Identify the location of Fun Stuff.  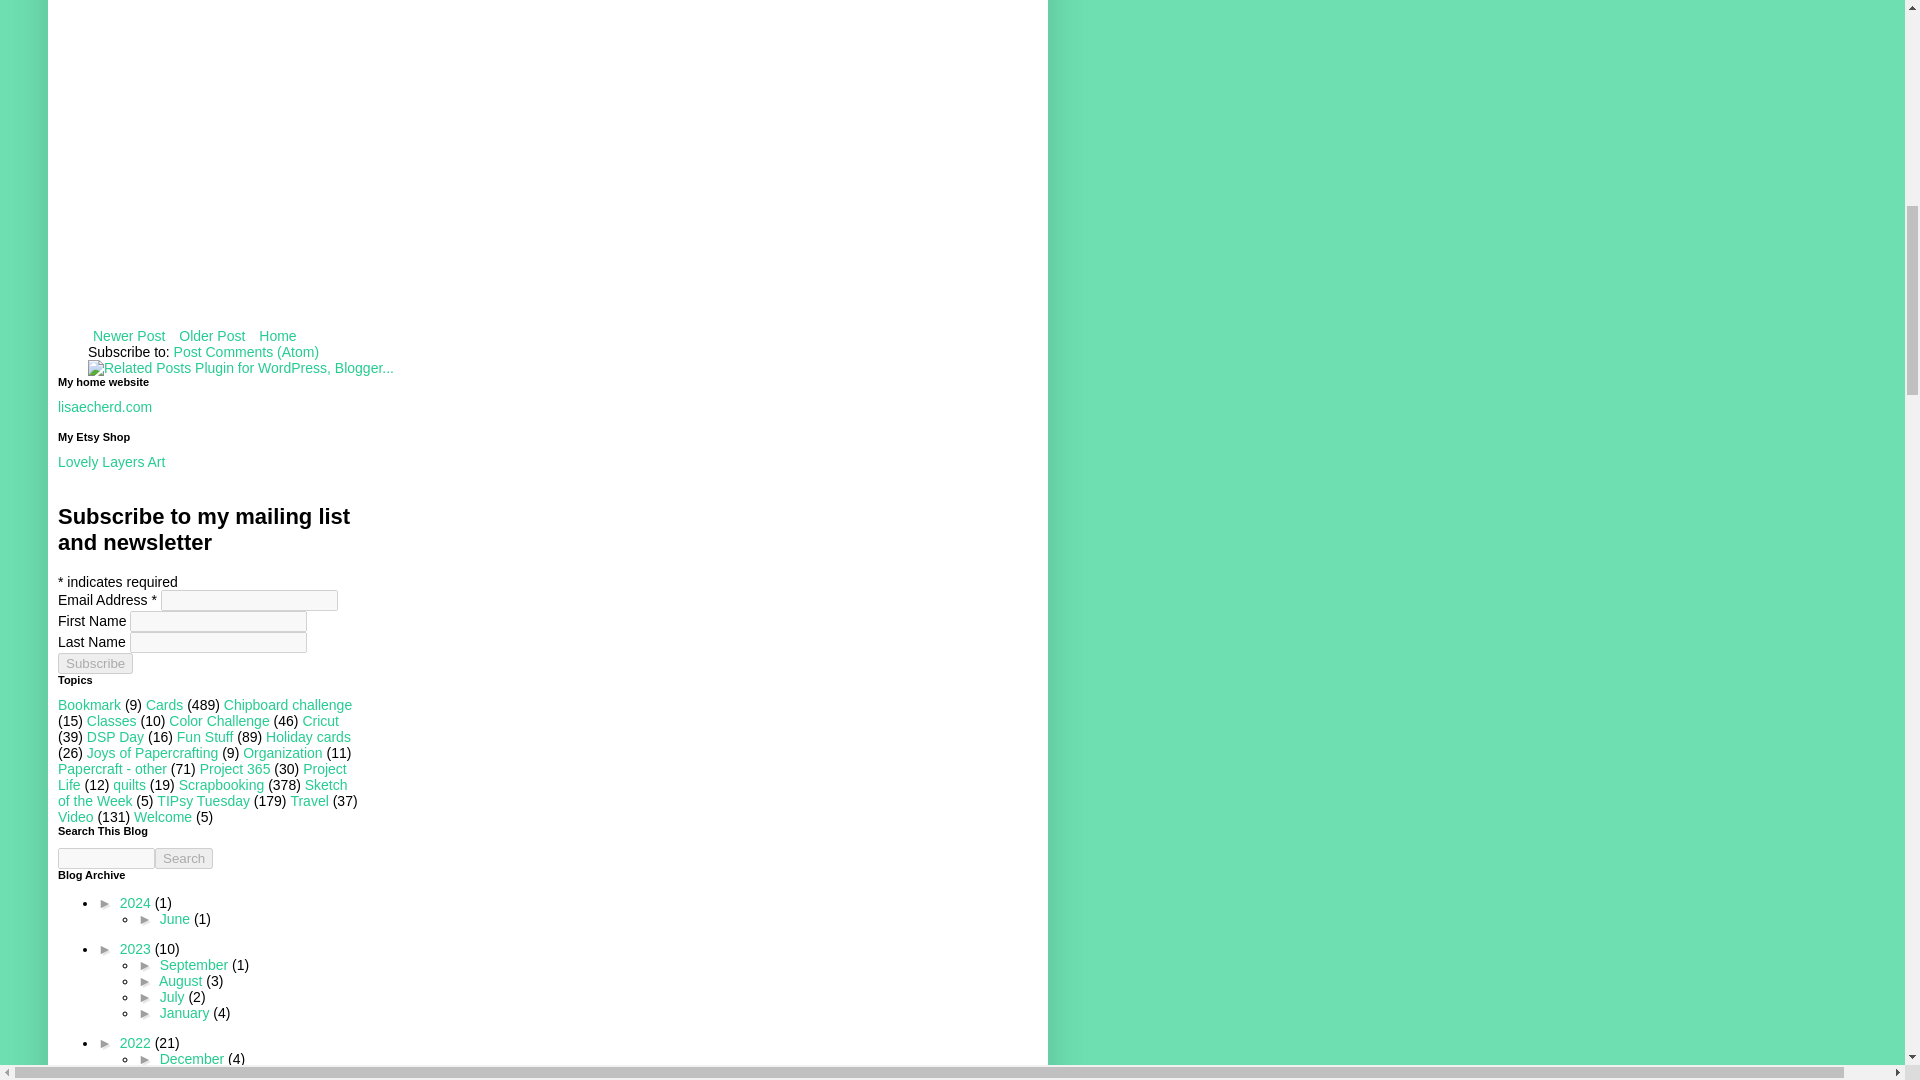
(205, 737).